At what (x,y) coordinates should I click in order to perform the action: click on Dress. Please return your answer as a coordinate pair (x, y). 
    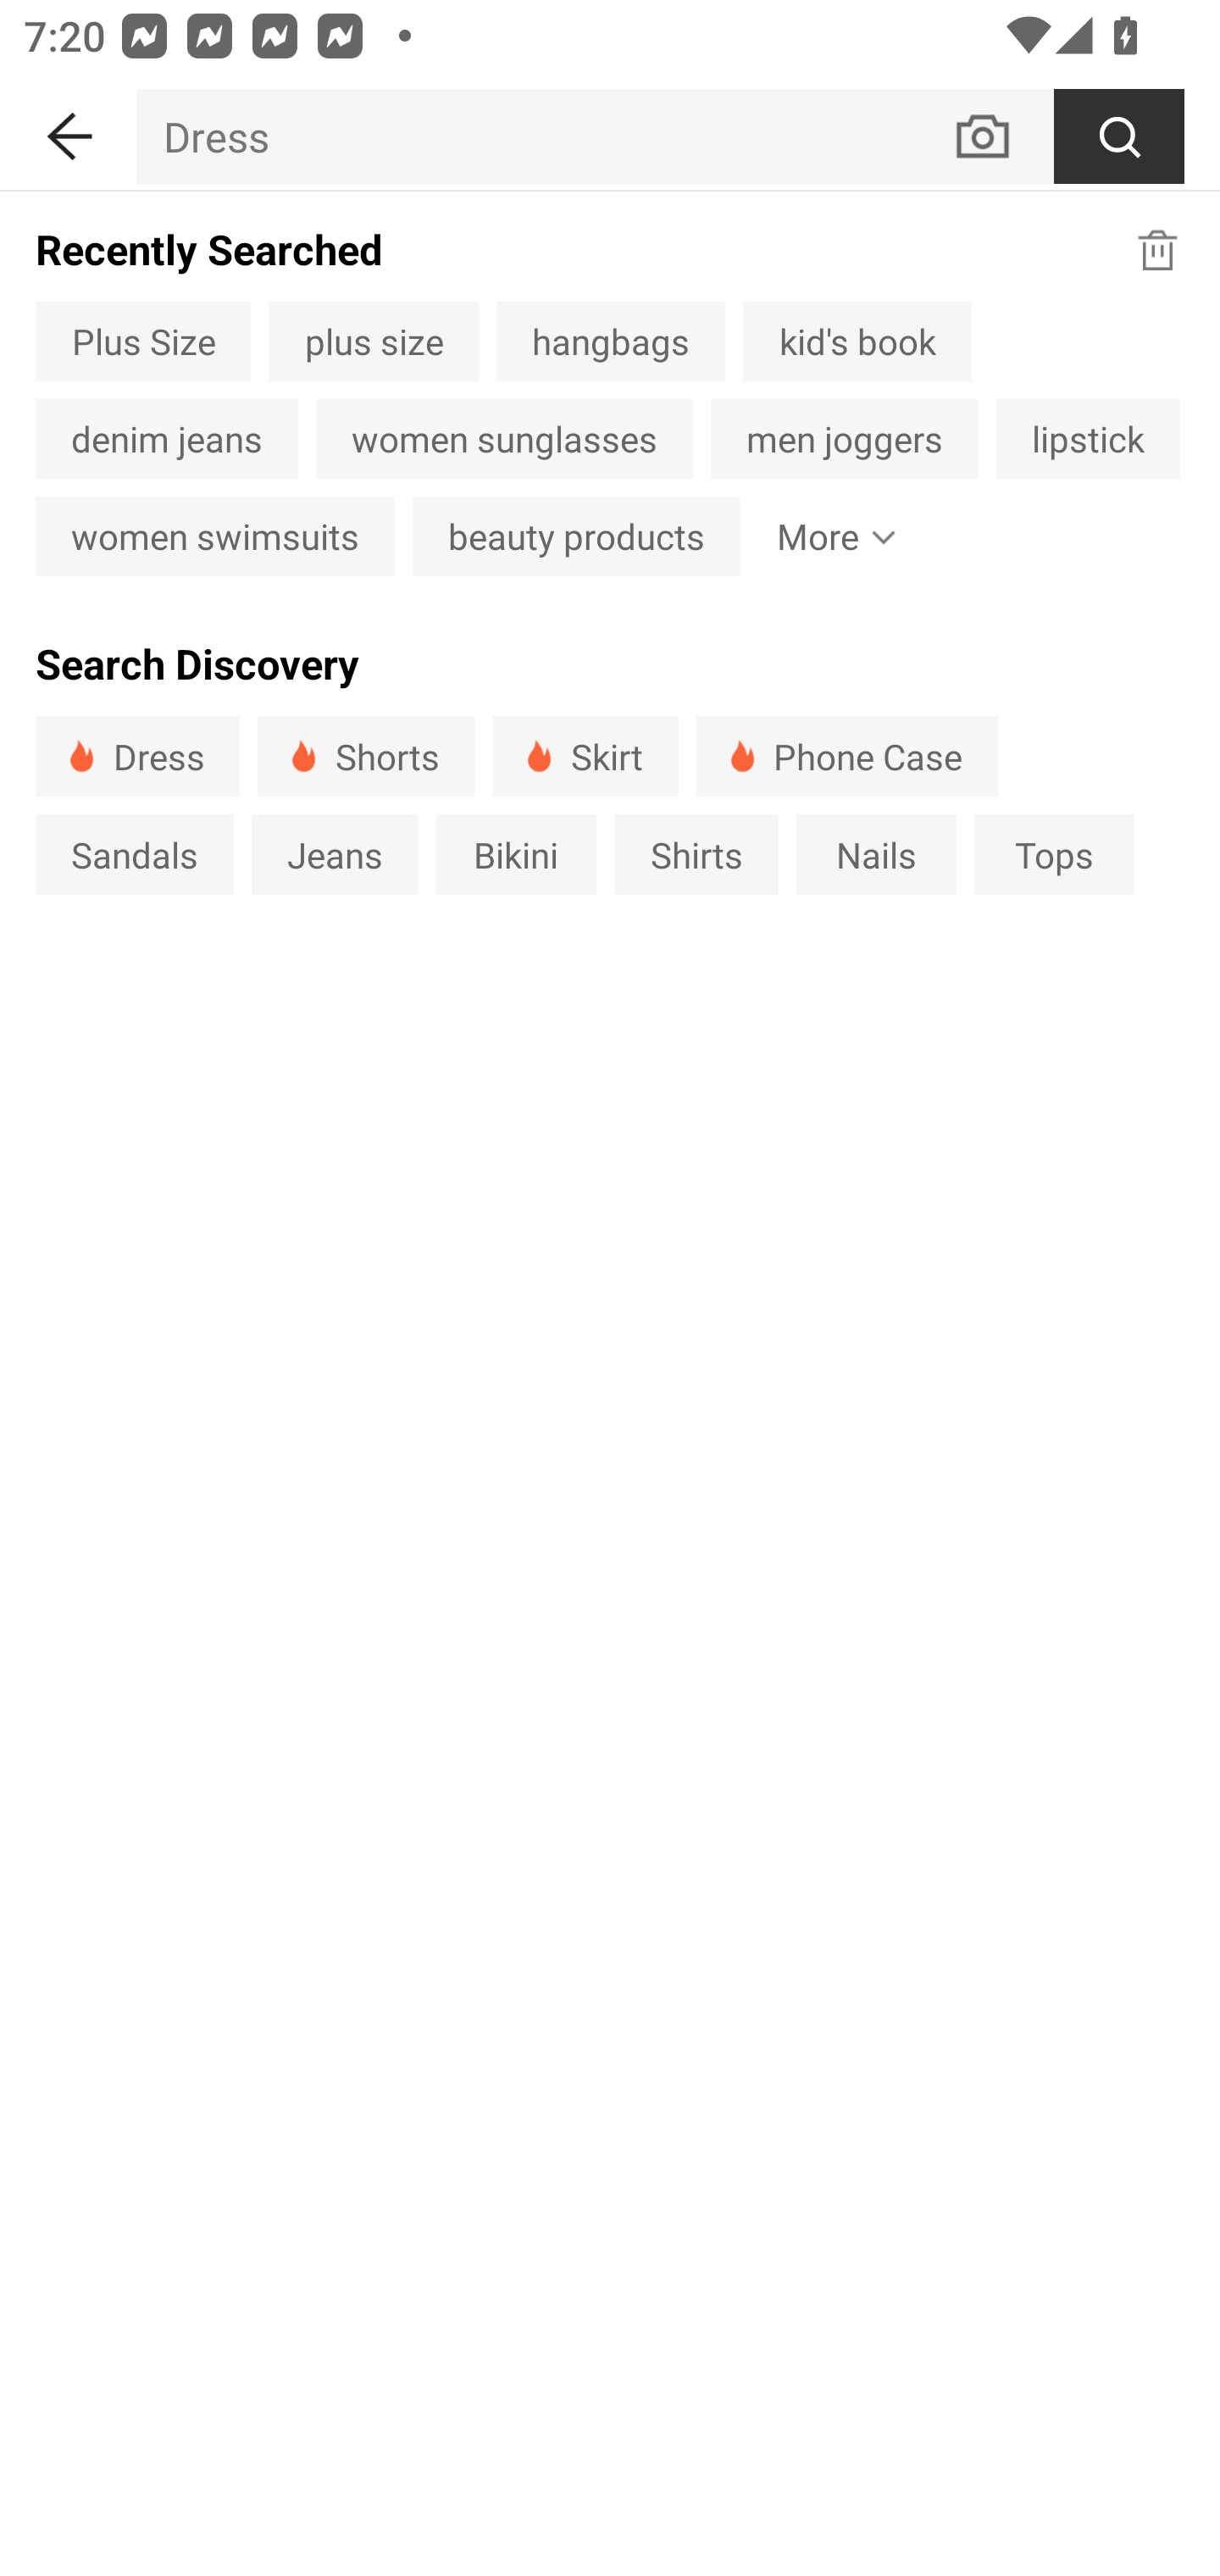
    Looking at the image, I should click on (543, 136).